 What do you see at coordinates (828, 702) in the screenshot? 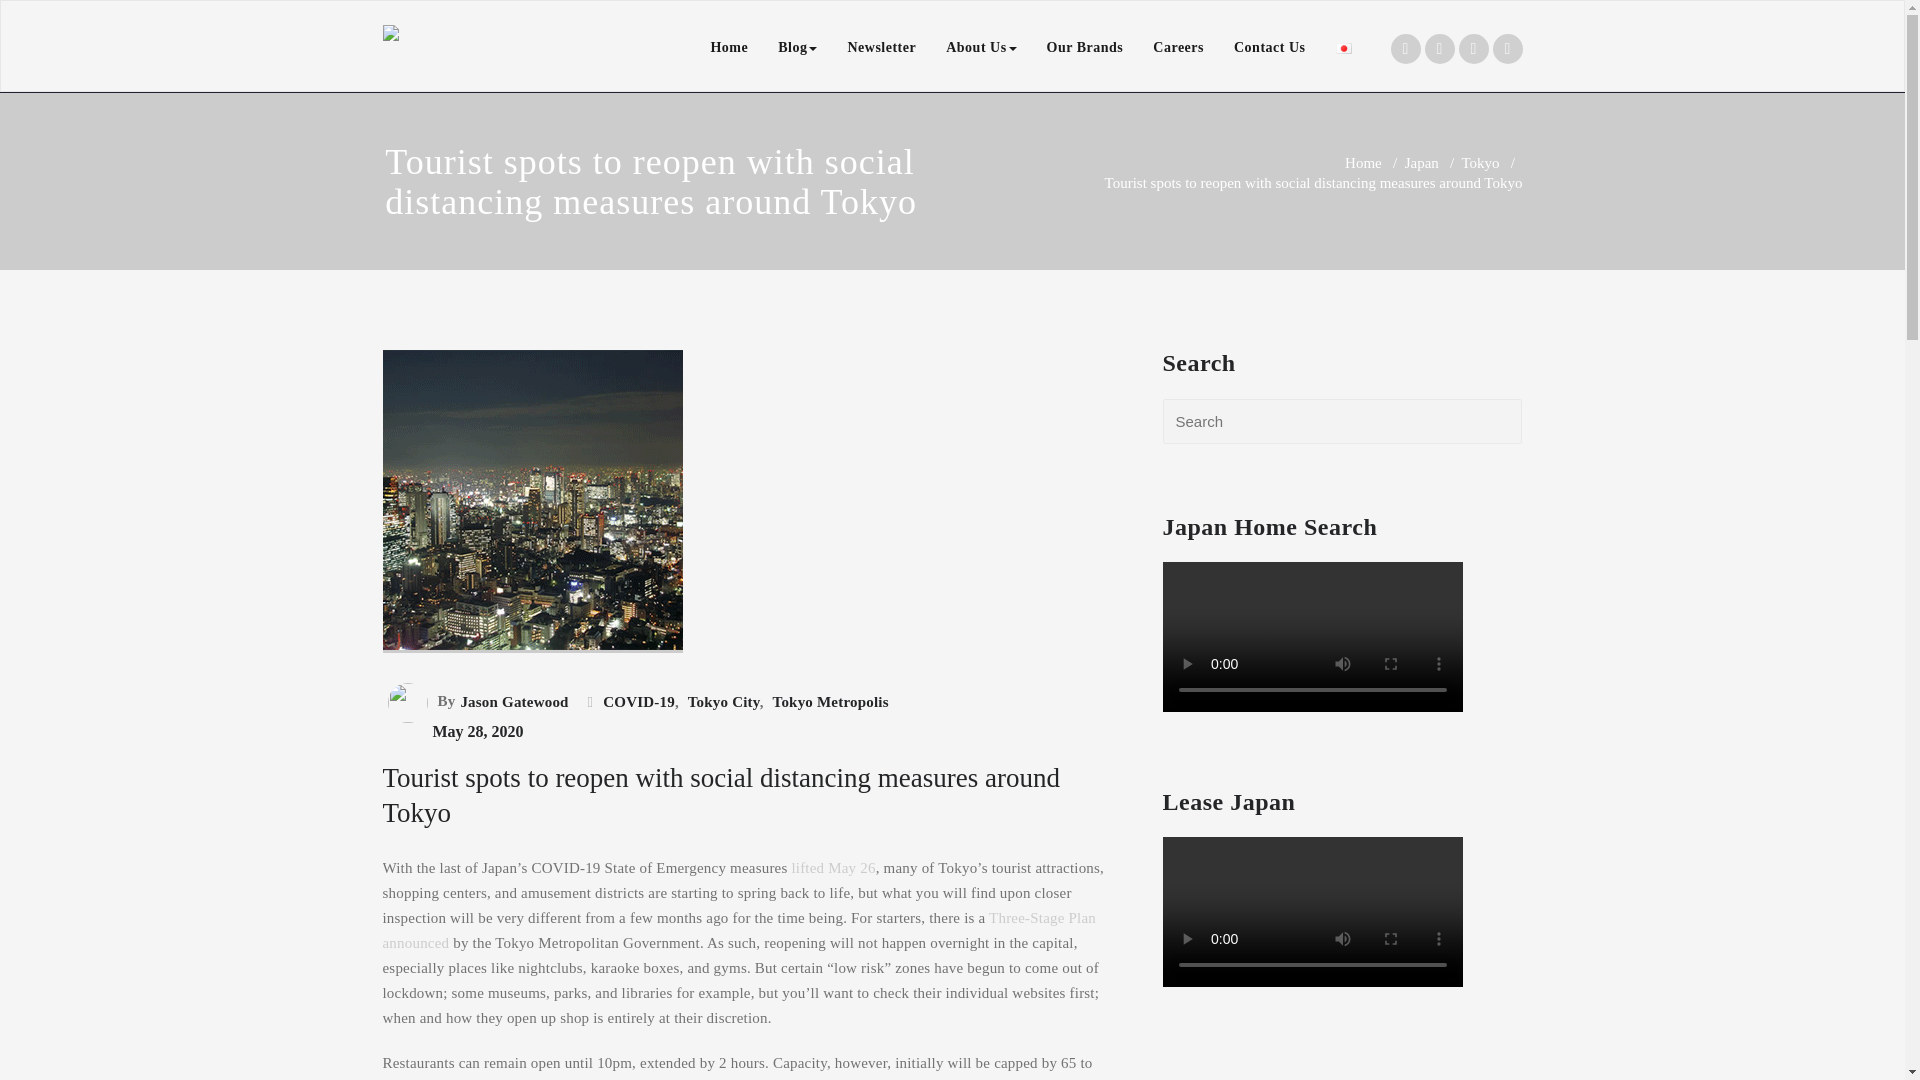
I see `Tokyo Metropolis` at bounding box center [828, 702].